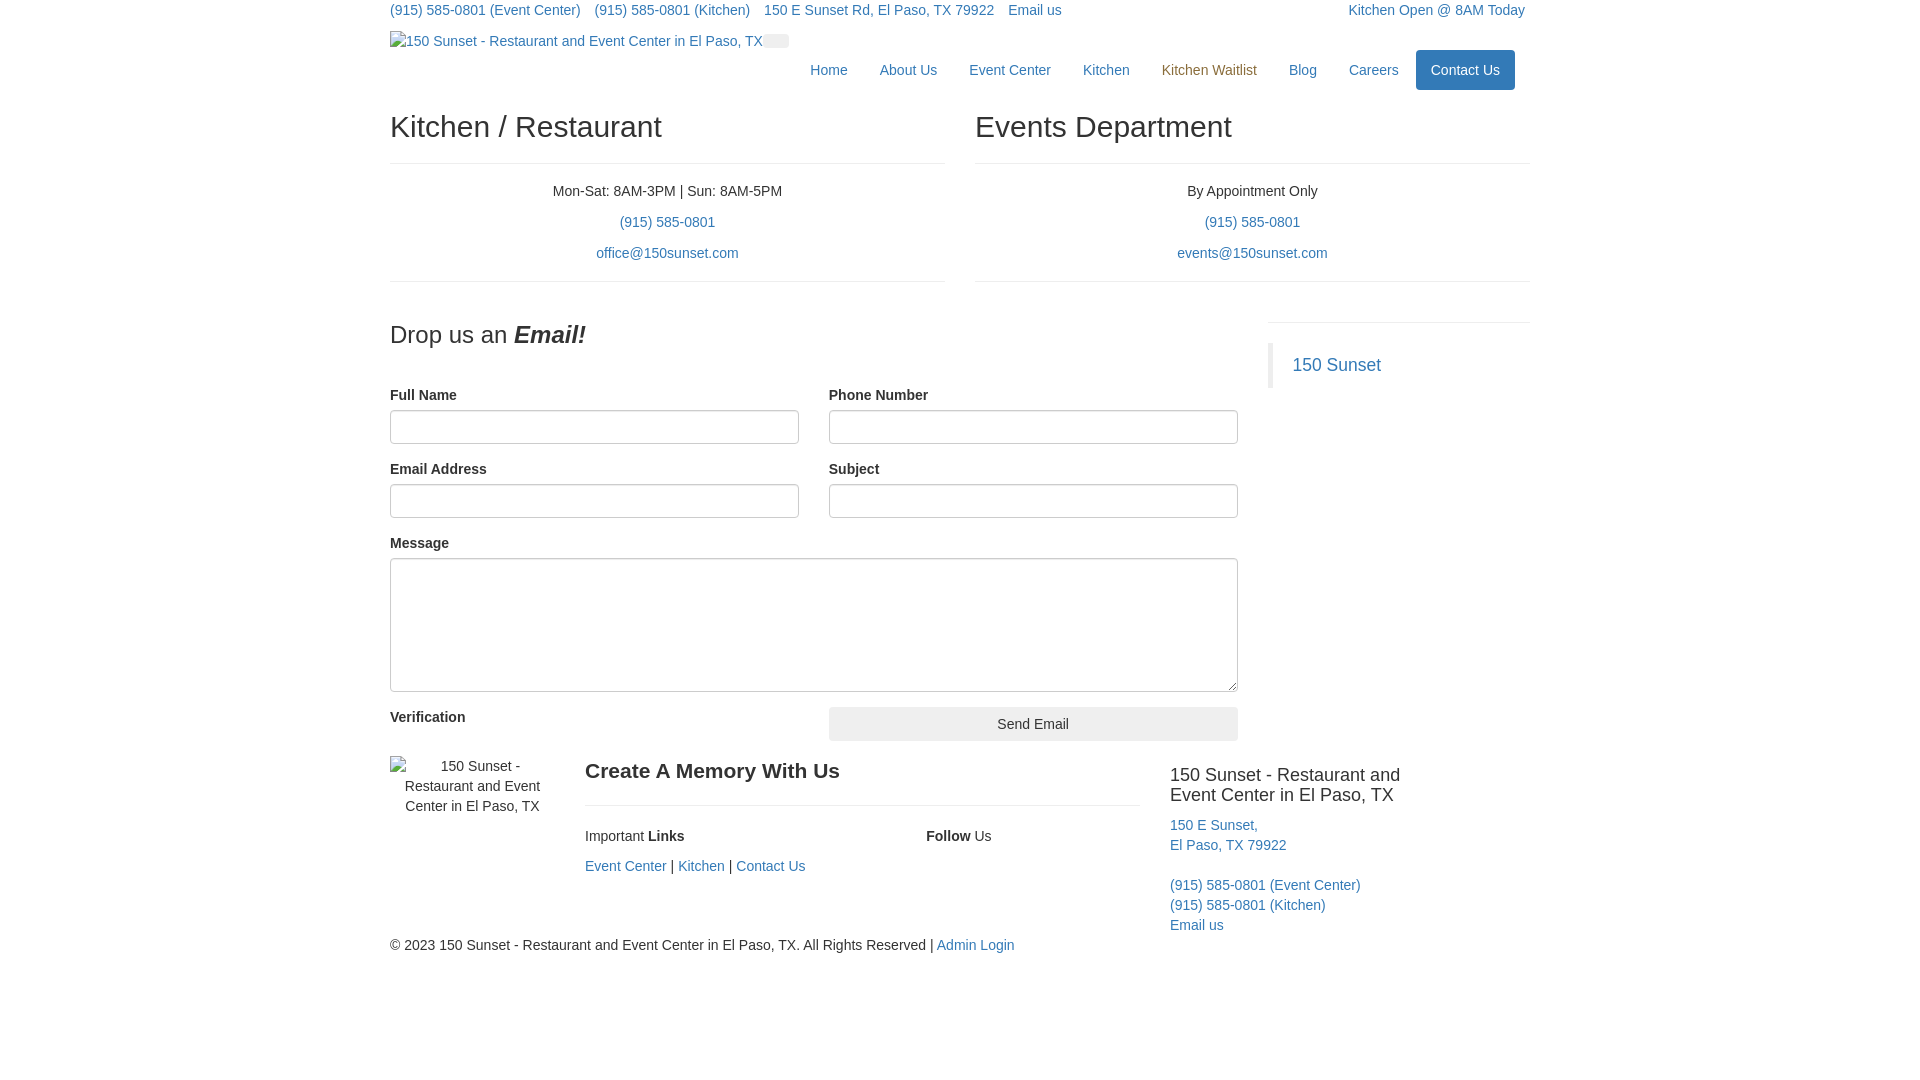  What do you see at coordinates (1248, 905) in the screenshot?
I see `(915) 585-0801 (Kitchen)` at bounding box center [1248, 905].